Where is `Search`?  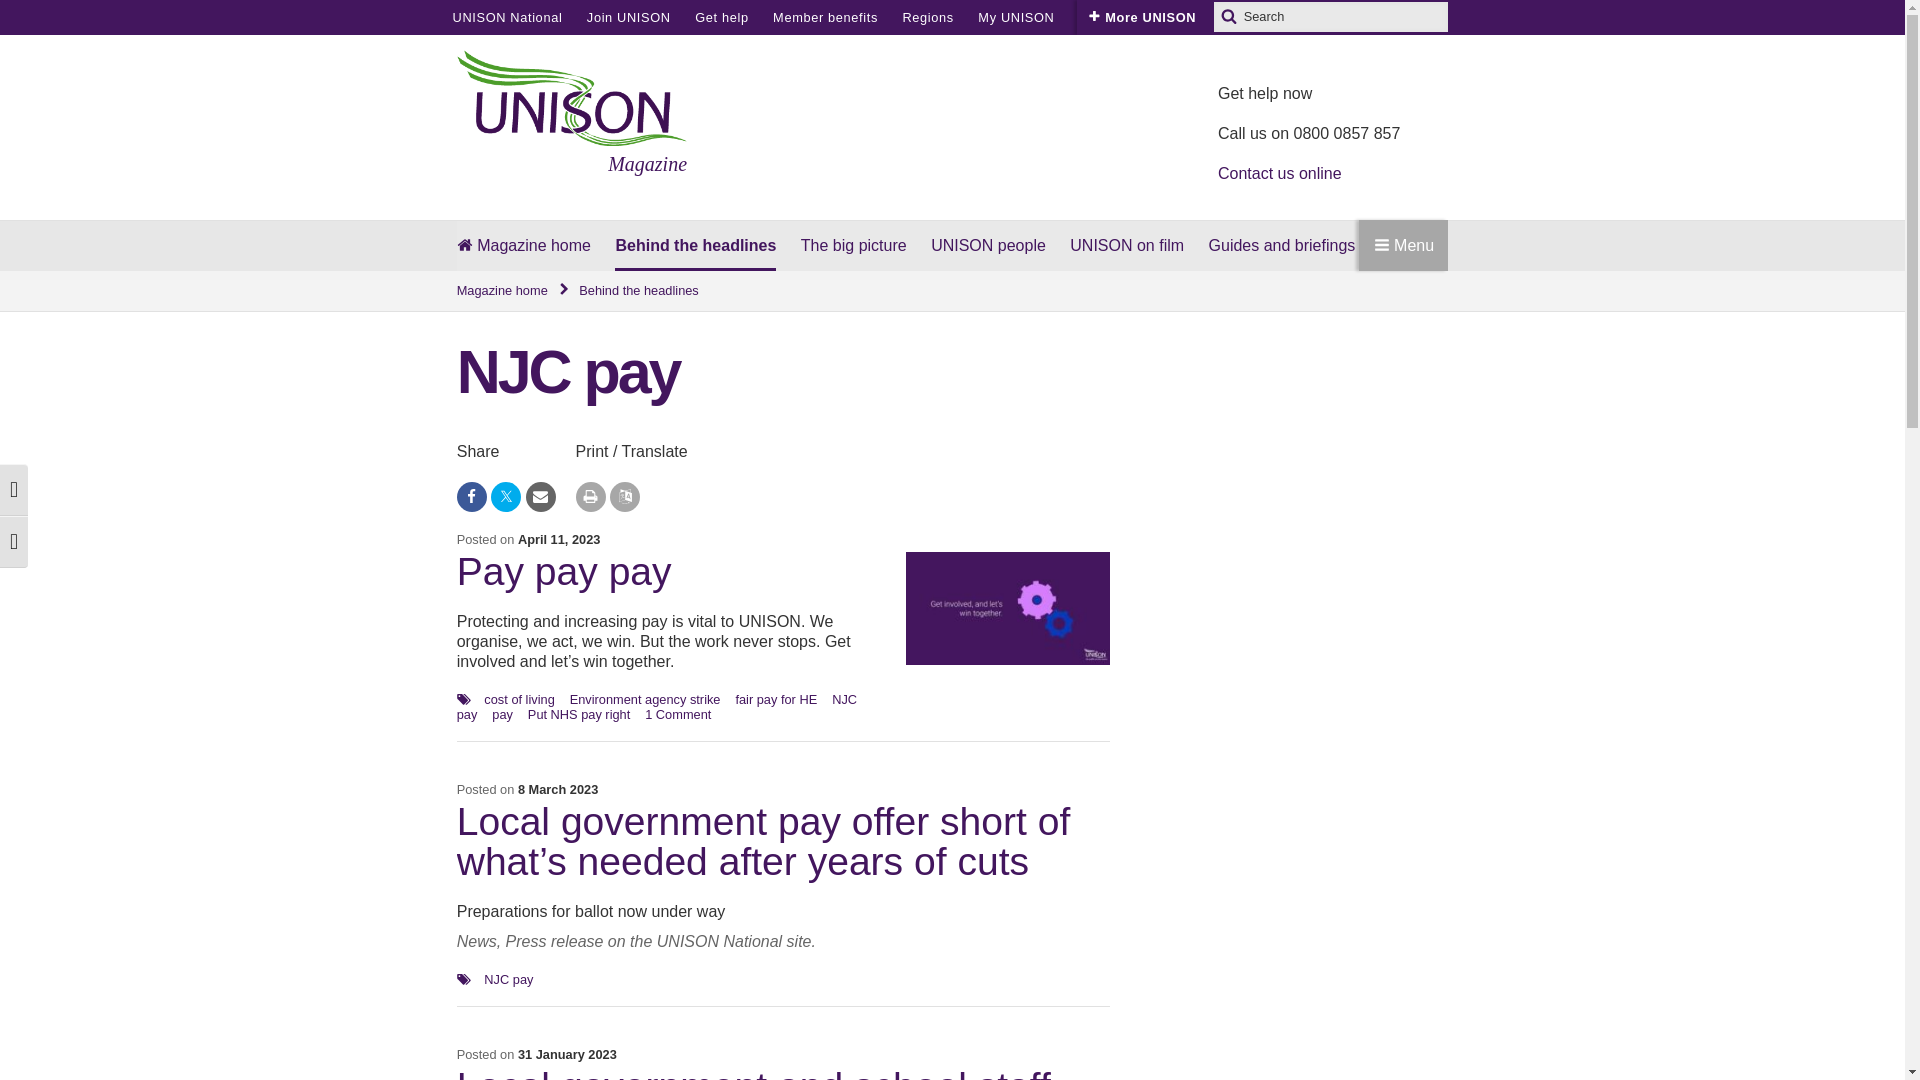 Search is located at coordinates (1228, 17).